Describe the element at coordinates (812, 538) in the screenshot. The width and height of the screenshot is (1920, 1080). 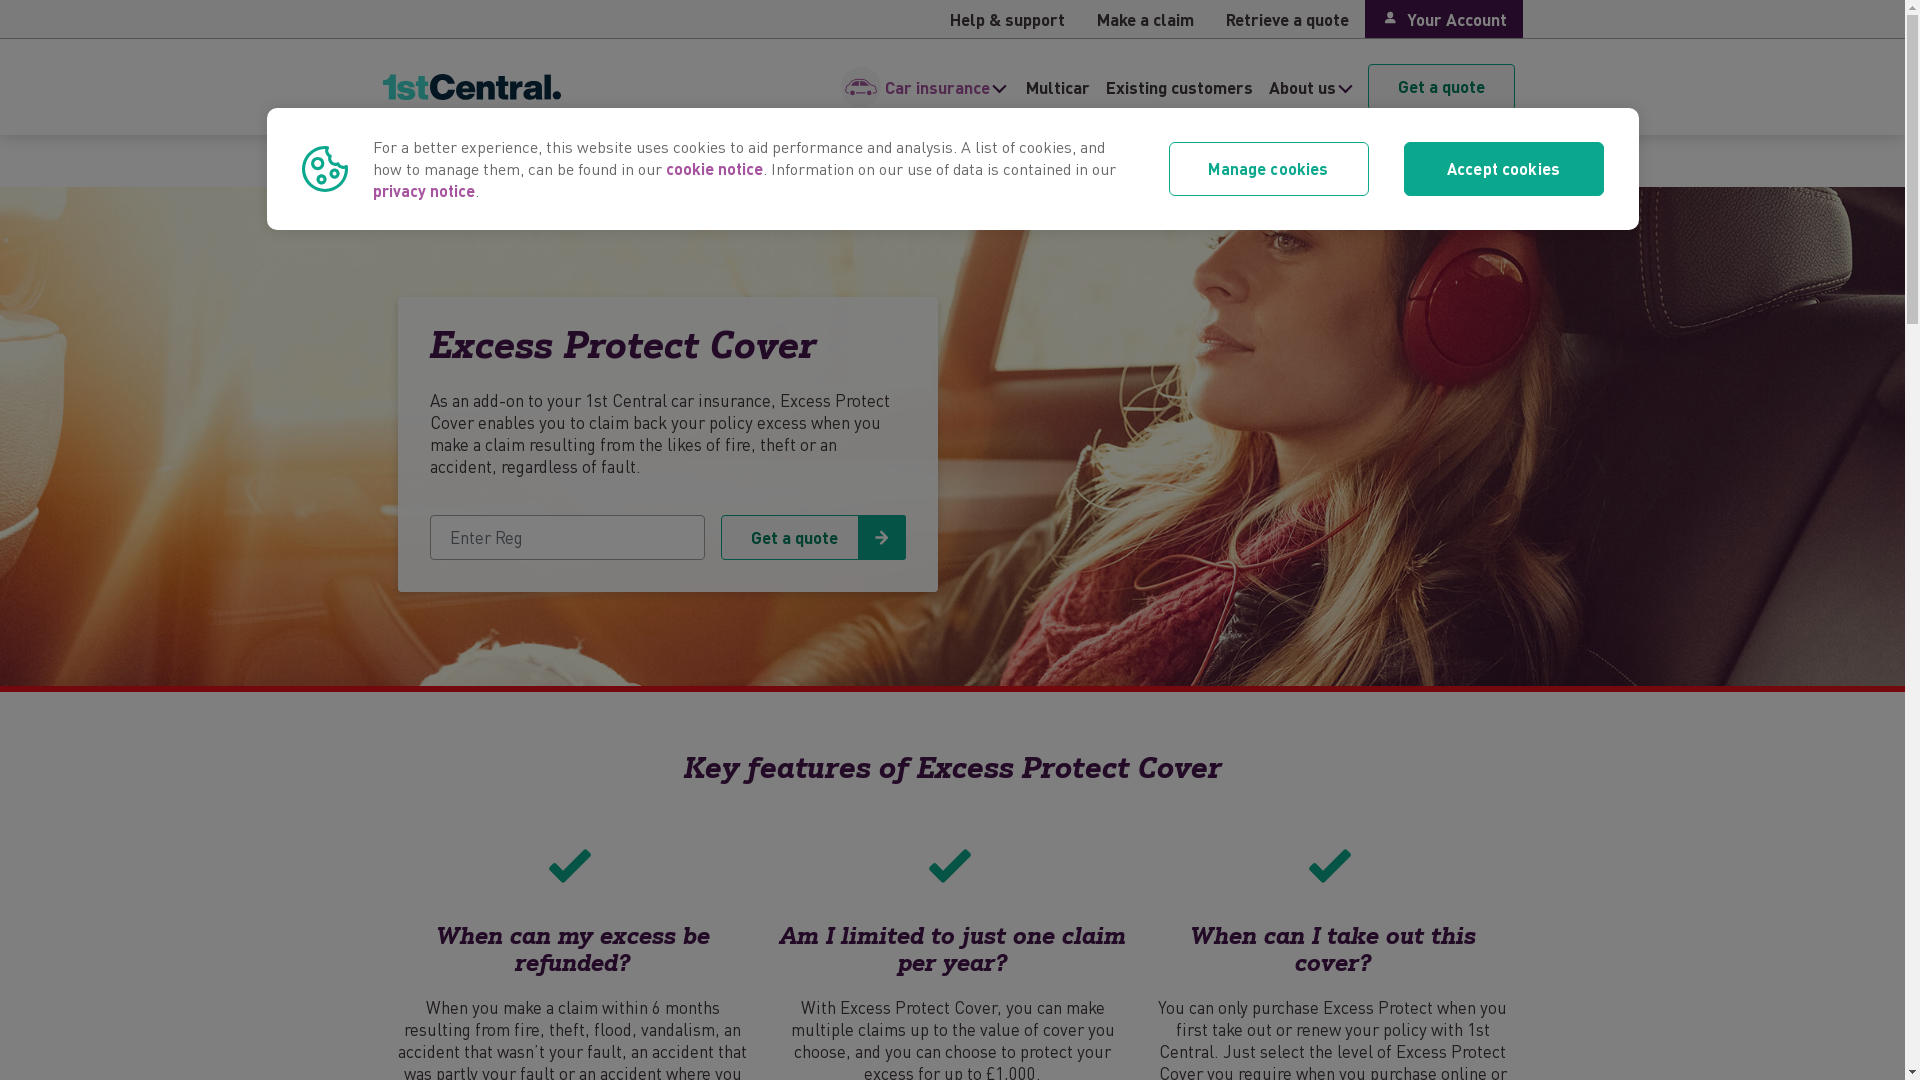
I see `Get a quote` at that location.